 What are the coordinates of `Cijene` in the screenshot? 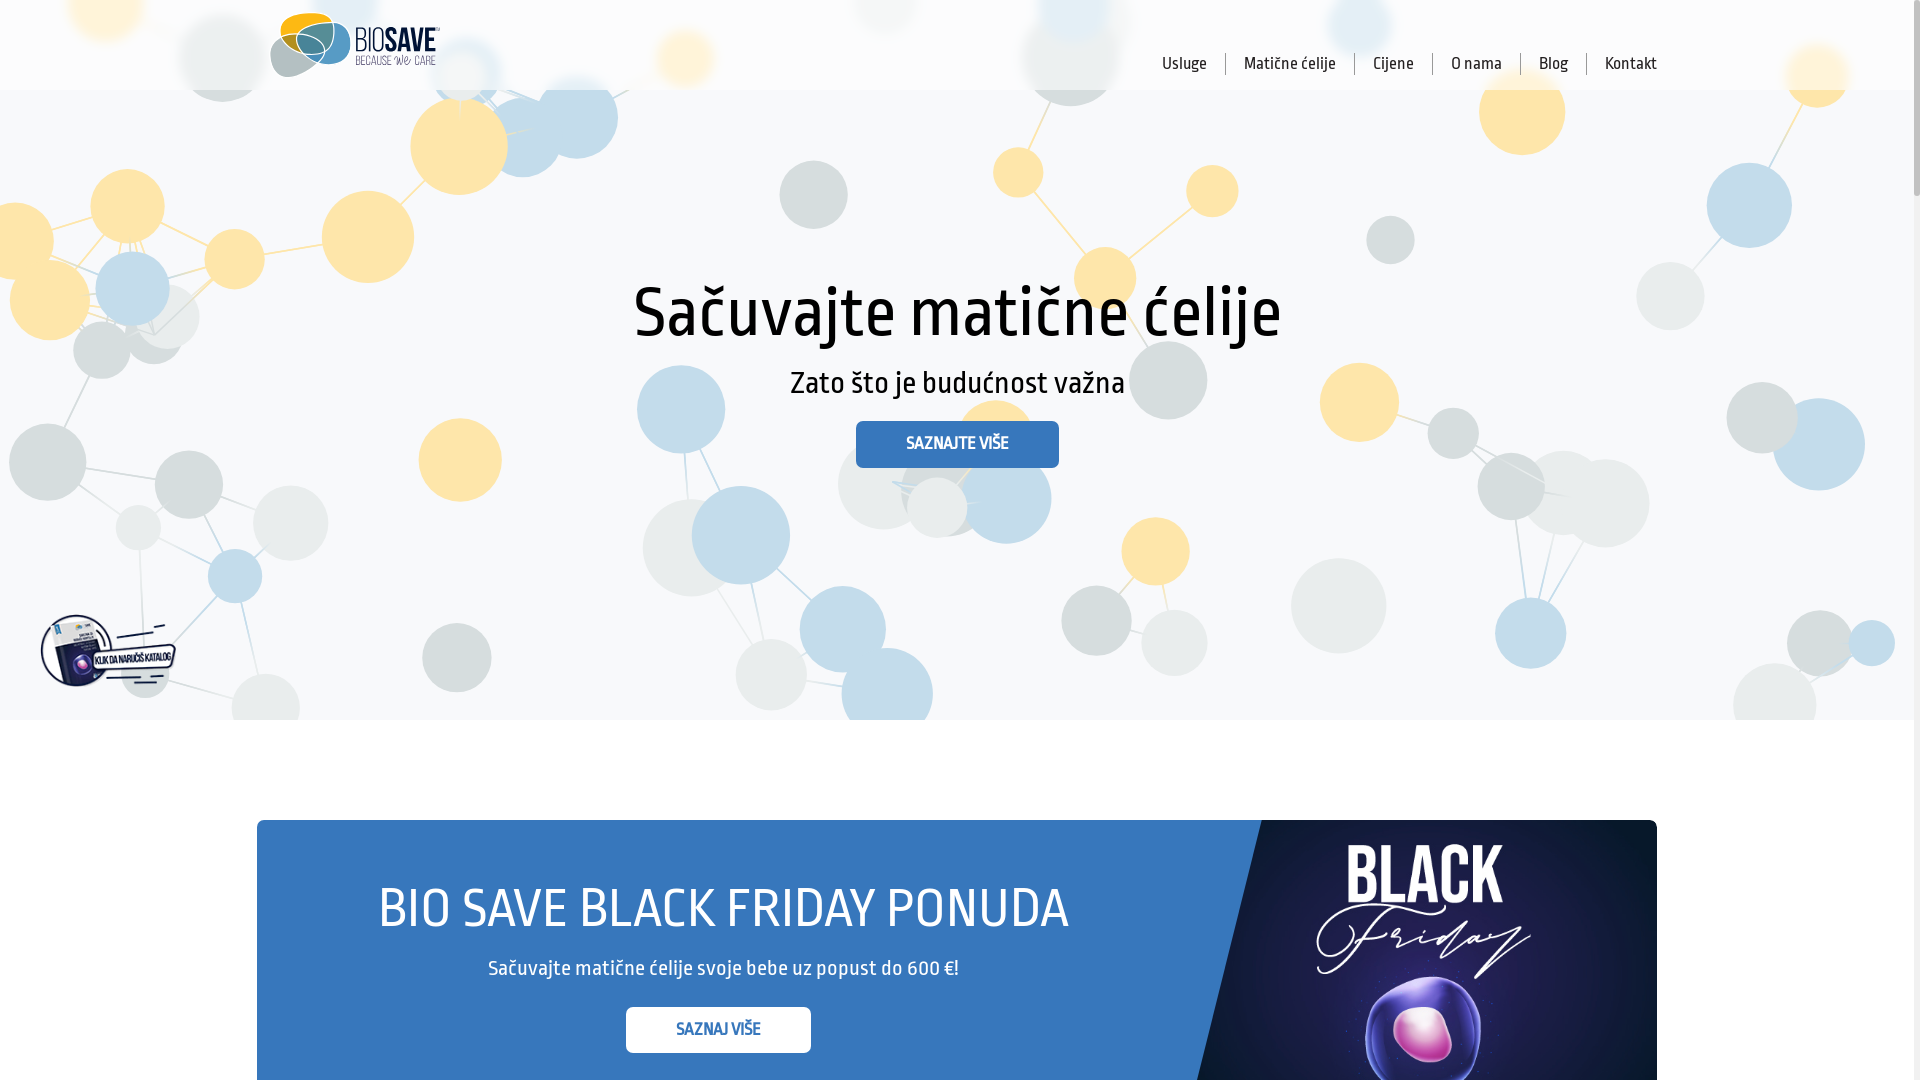 It's located at (1394, 64).